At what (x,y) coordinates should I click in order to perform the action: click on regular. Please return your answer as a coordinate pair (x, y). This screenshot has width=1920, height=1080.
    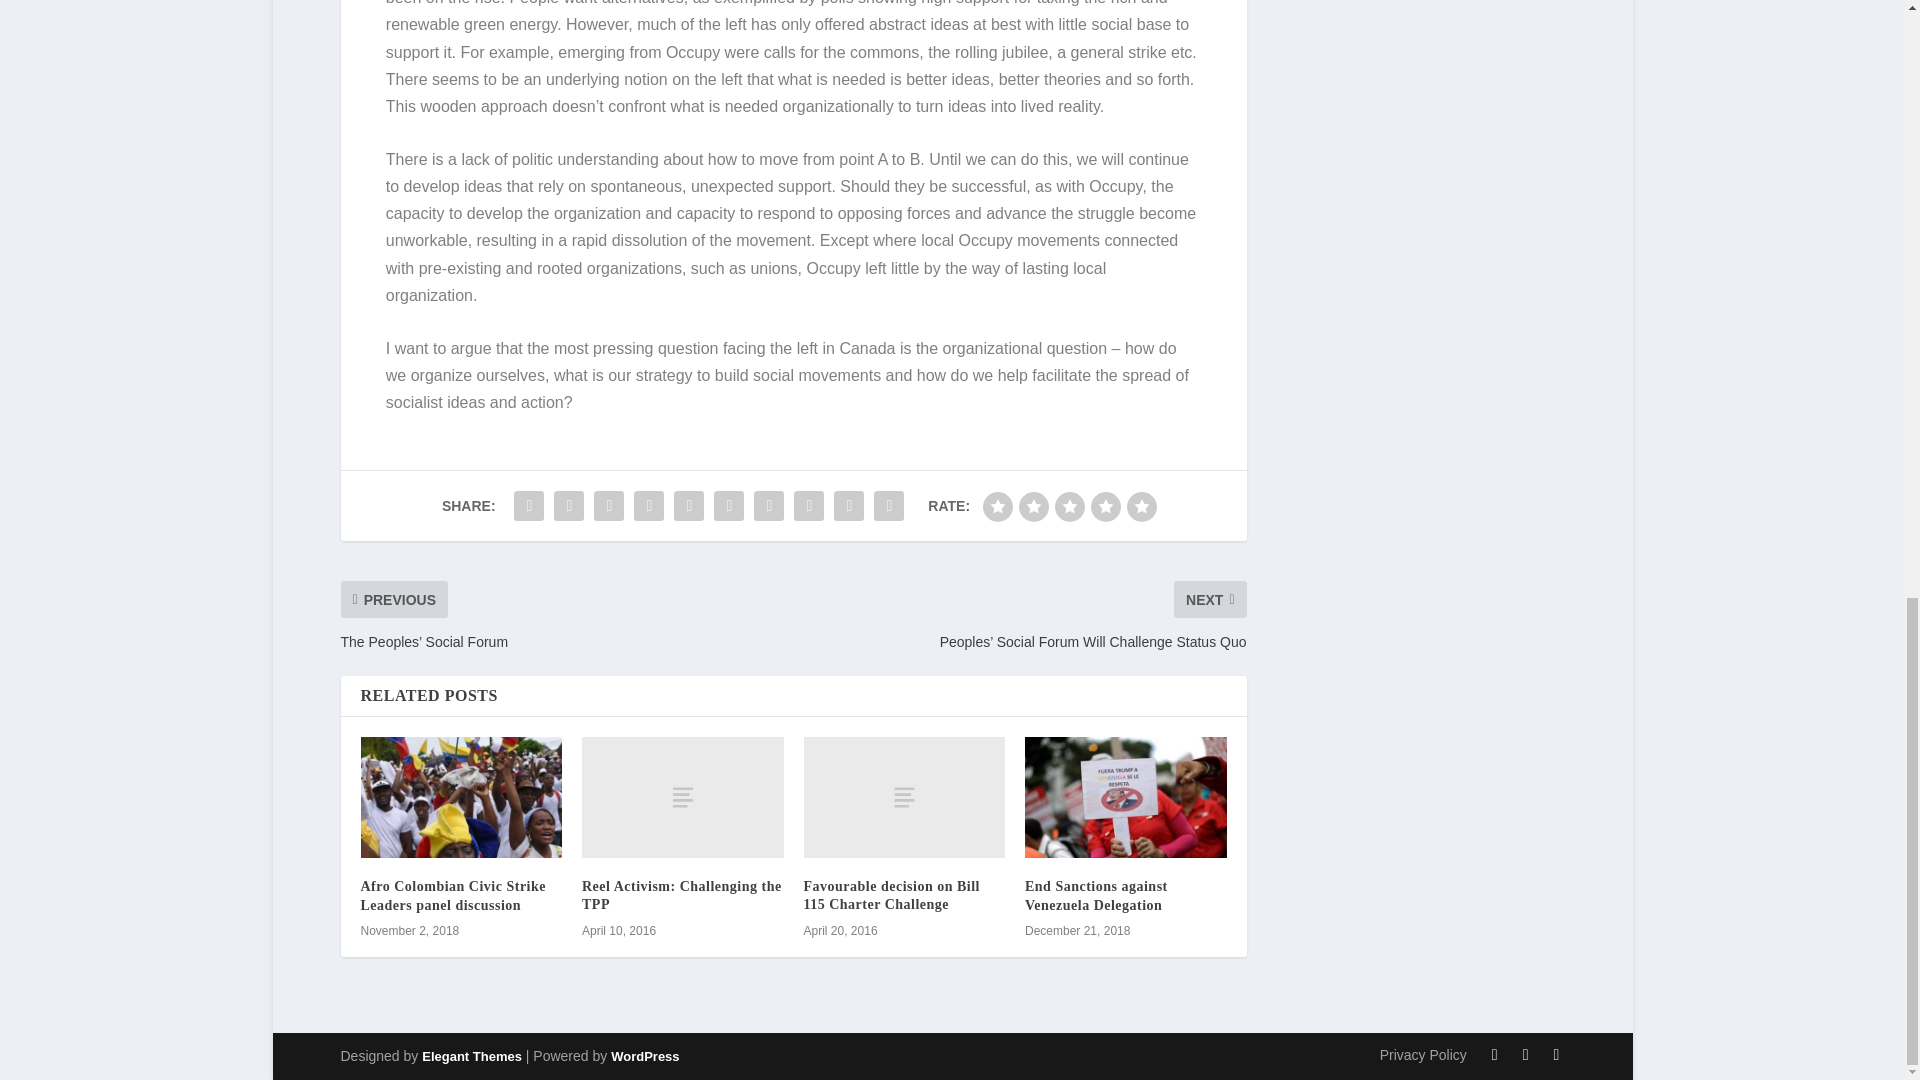
    Looking at the image, I should click on (1069, 506).